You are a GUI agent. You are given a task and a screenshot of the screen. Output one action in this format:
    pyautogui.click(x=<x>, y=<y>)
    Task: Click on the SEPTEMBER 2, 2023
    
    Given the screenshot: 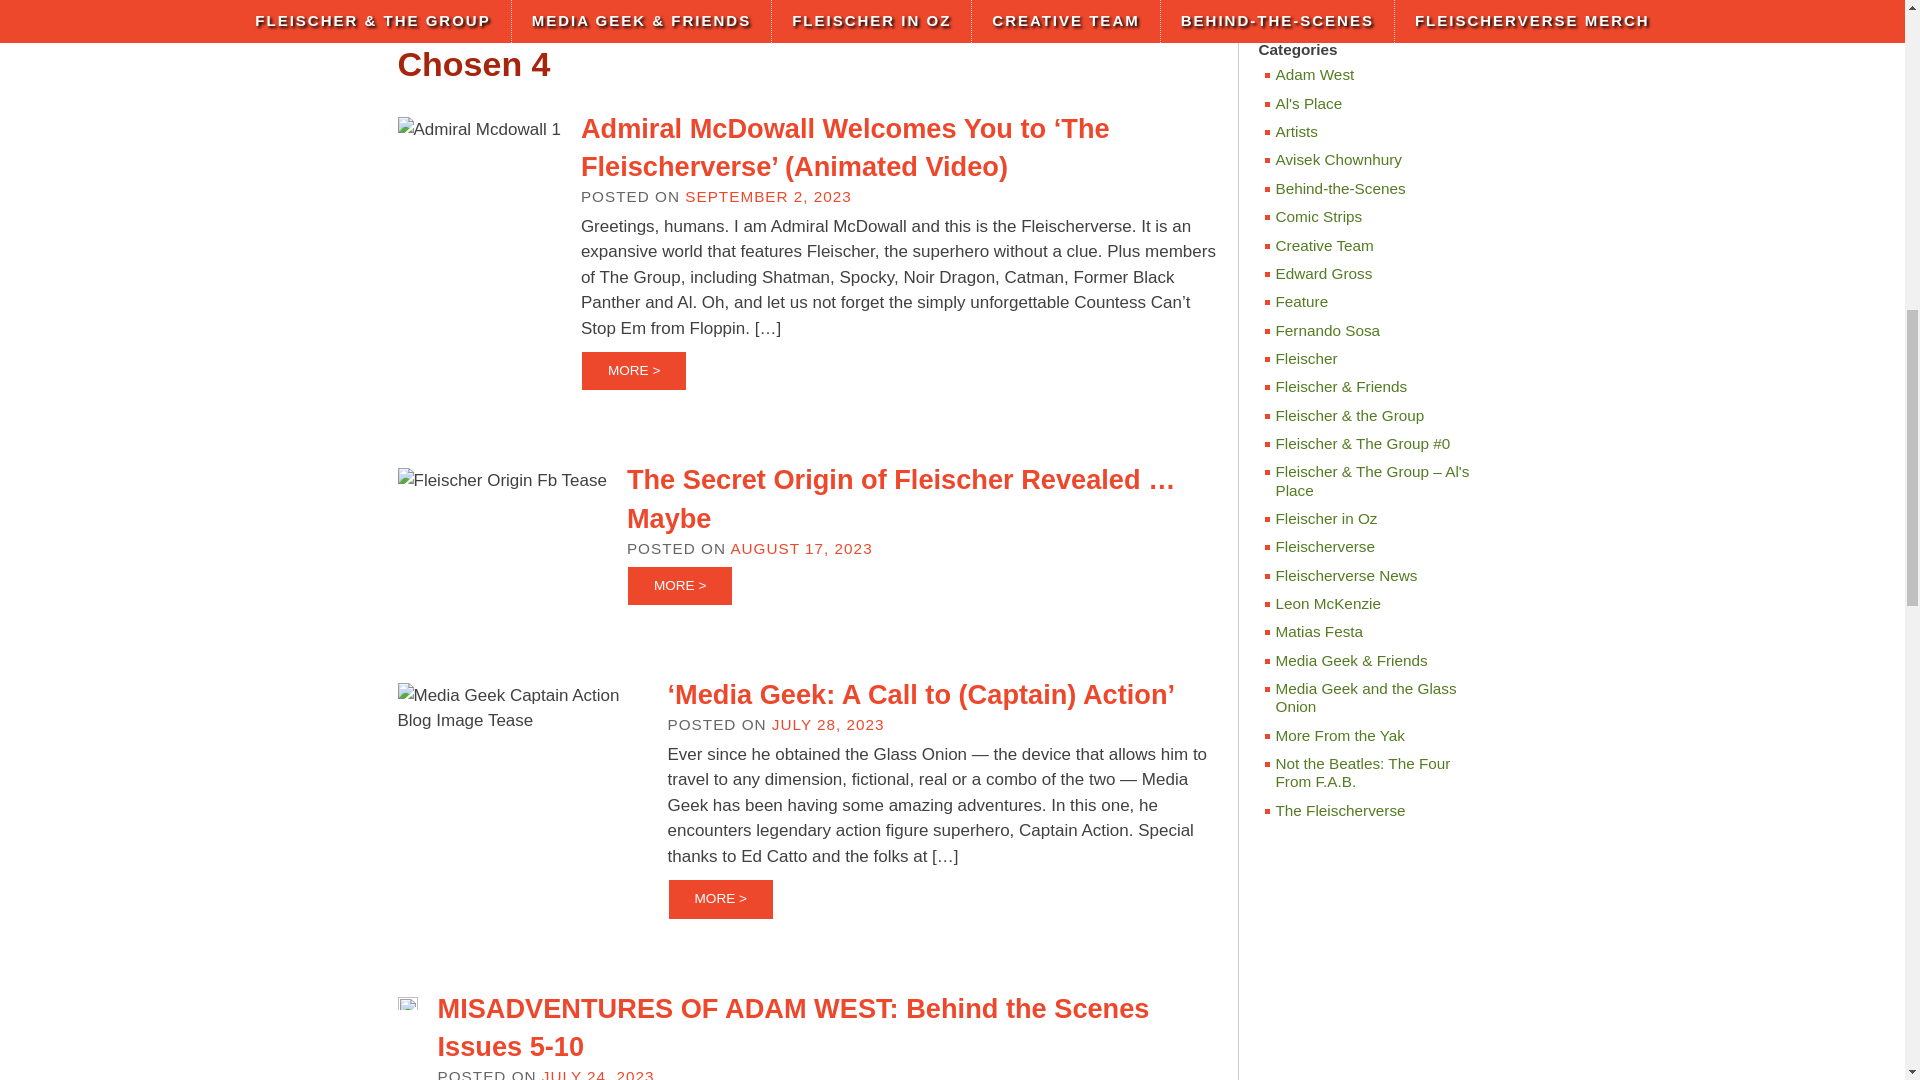 What is the action you would take?
    pyautogui.click(x=768, y=196)
    